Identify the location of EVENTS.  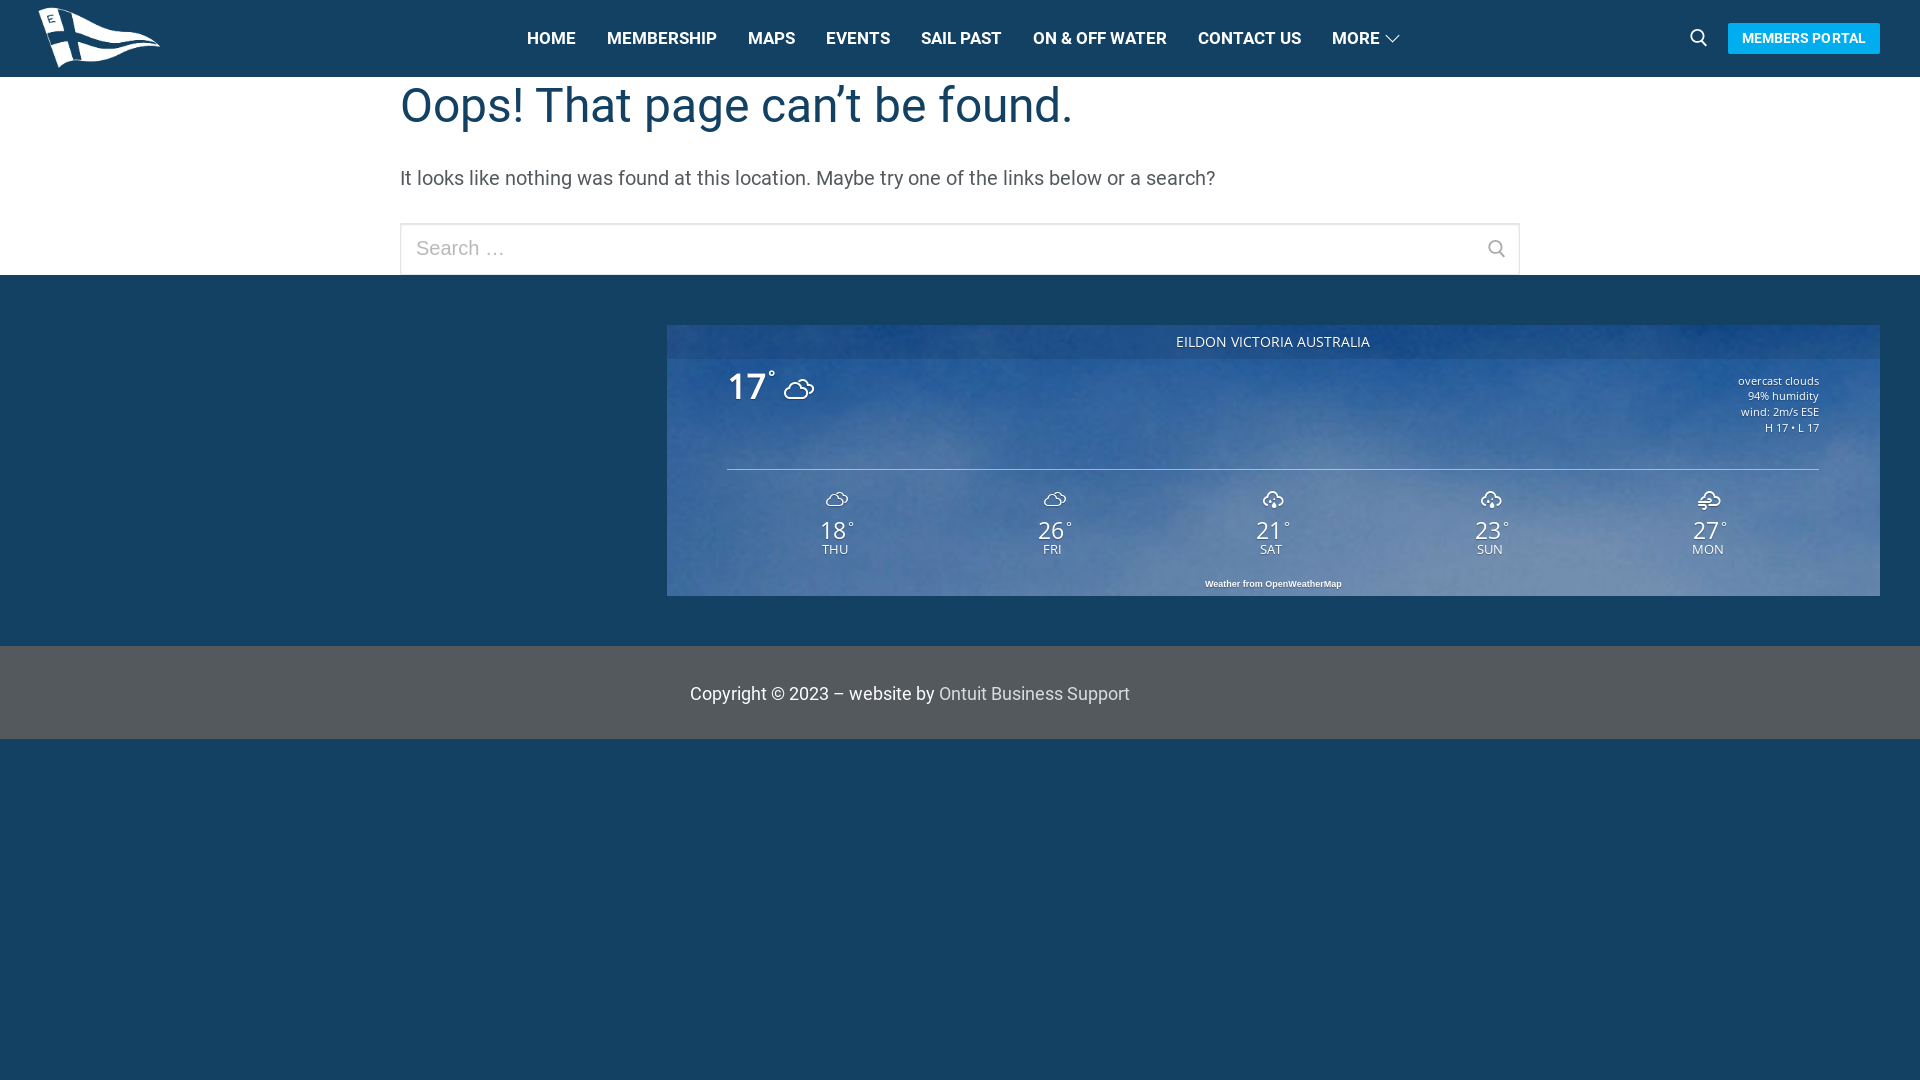
(857, 38).